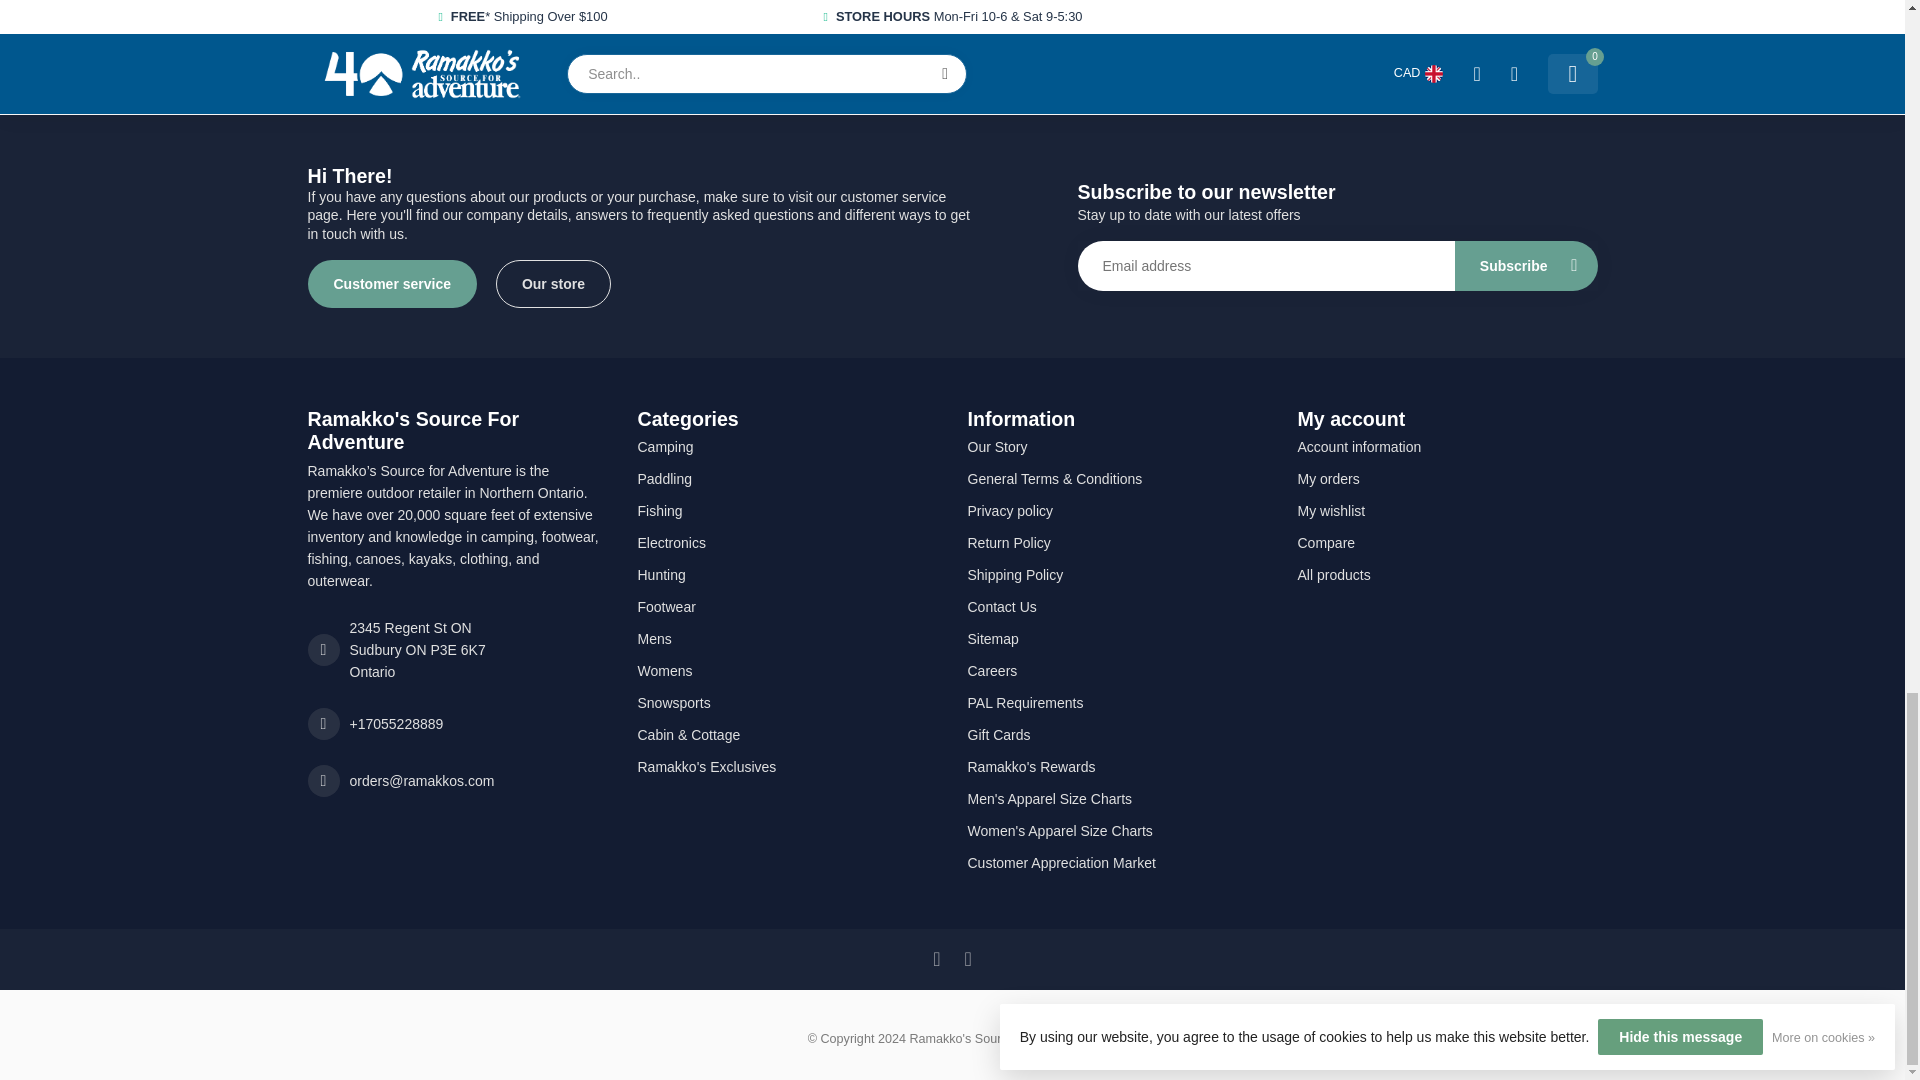 This screenshot has width=1920, height=1080. What do you see at coordinates (1117, 510) in the screenshot?
I see `Privacy policy` at bounding box center [1117, 510].